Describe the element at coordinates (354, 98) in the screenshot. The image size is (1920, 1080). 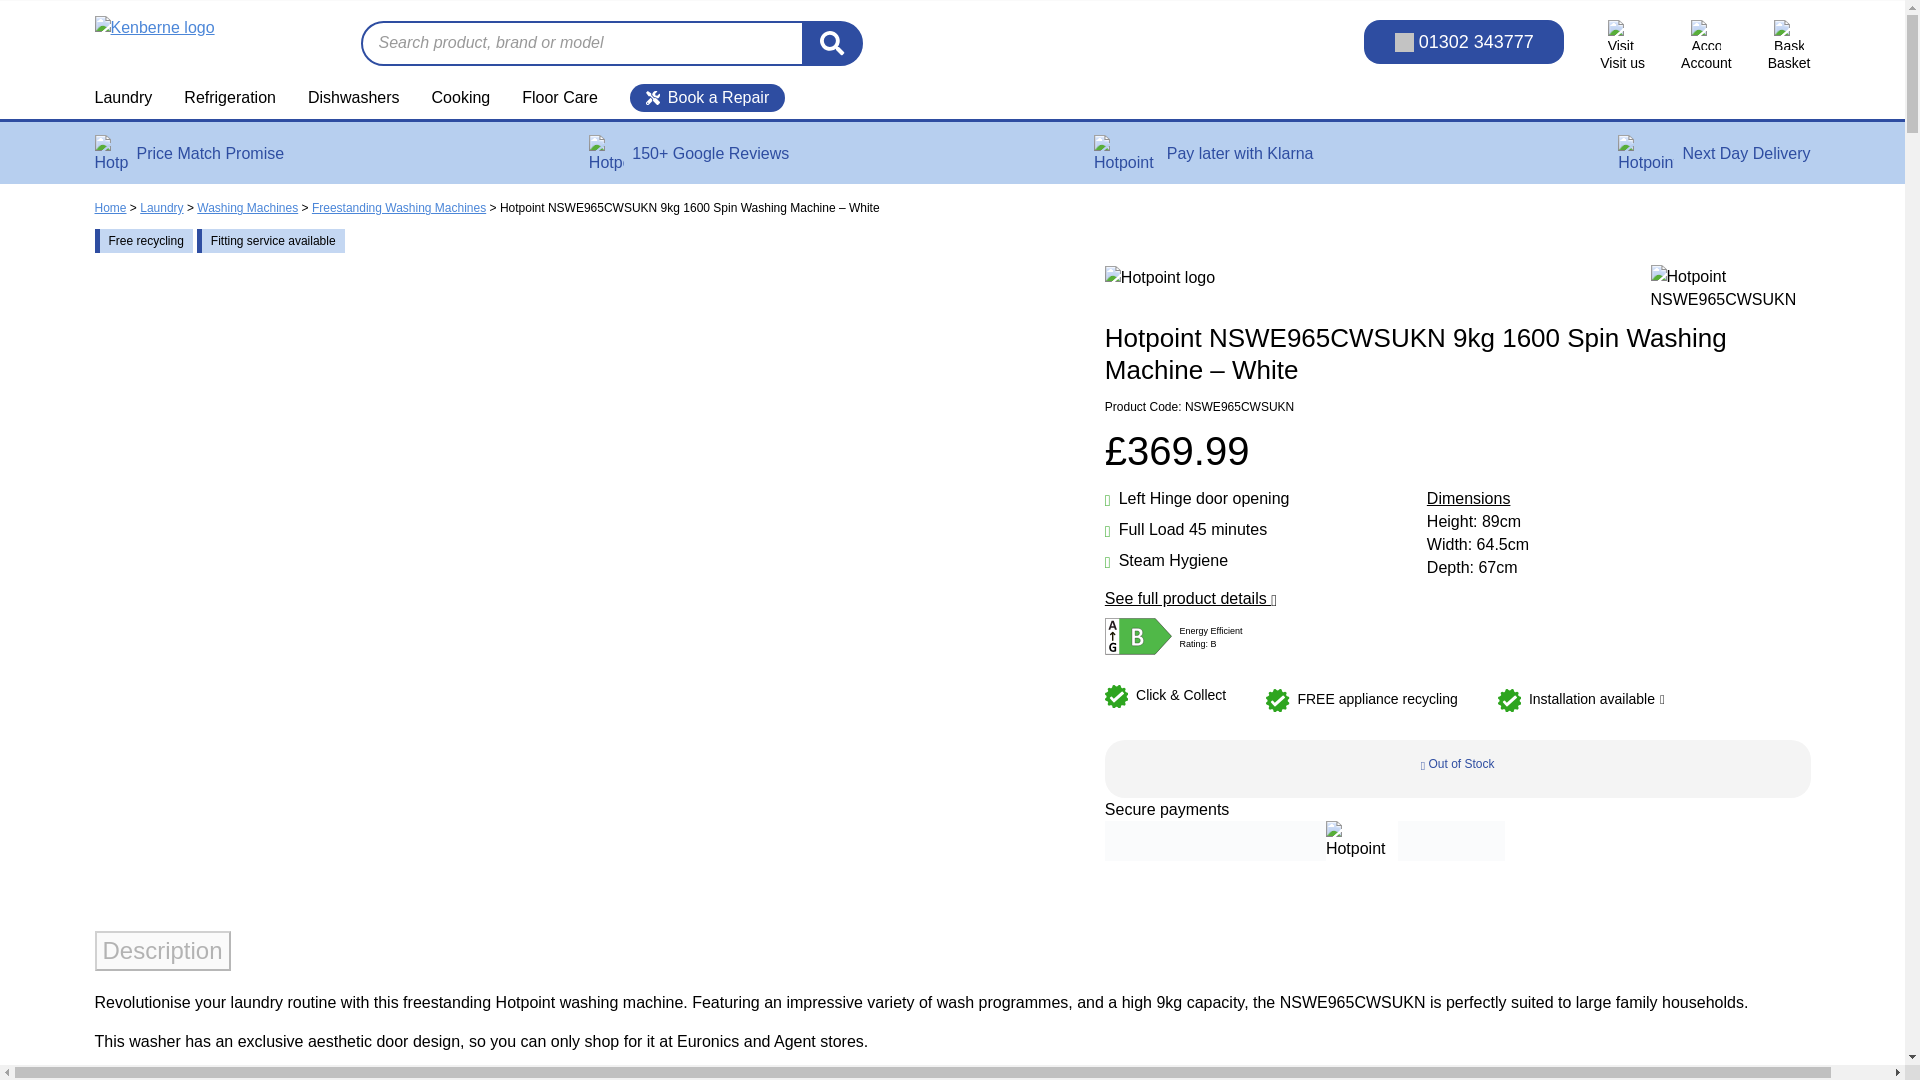
I see `Dishwashers` at that location.